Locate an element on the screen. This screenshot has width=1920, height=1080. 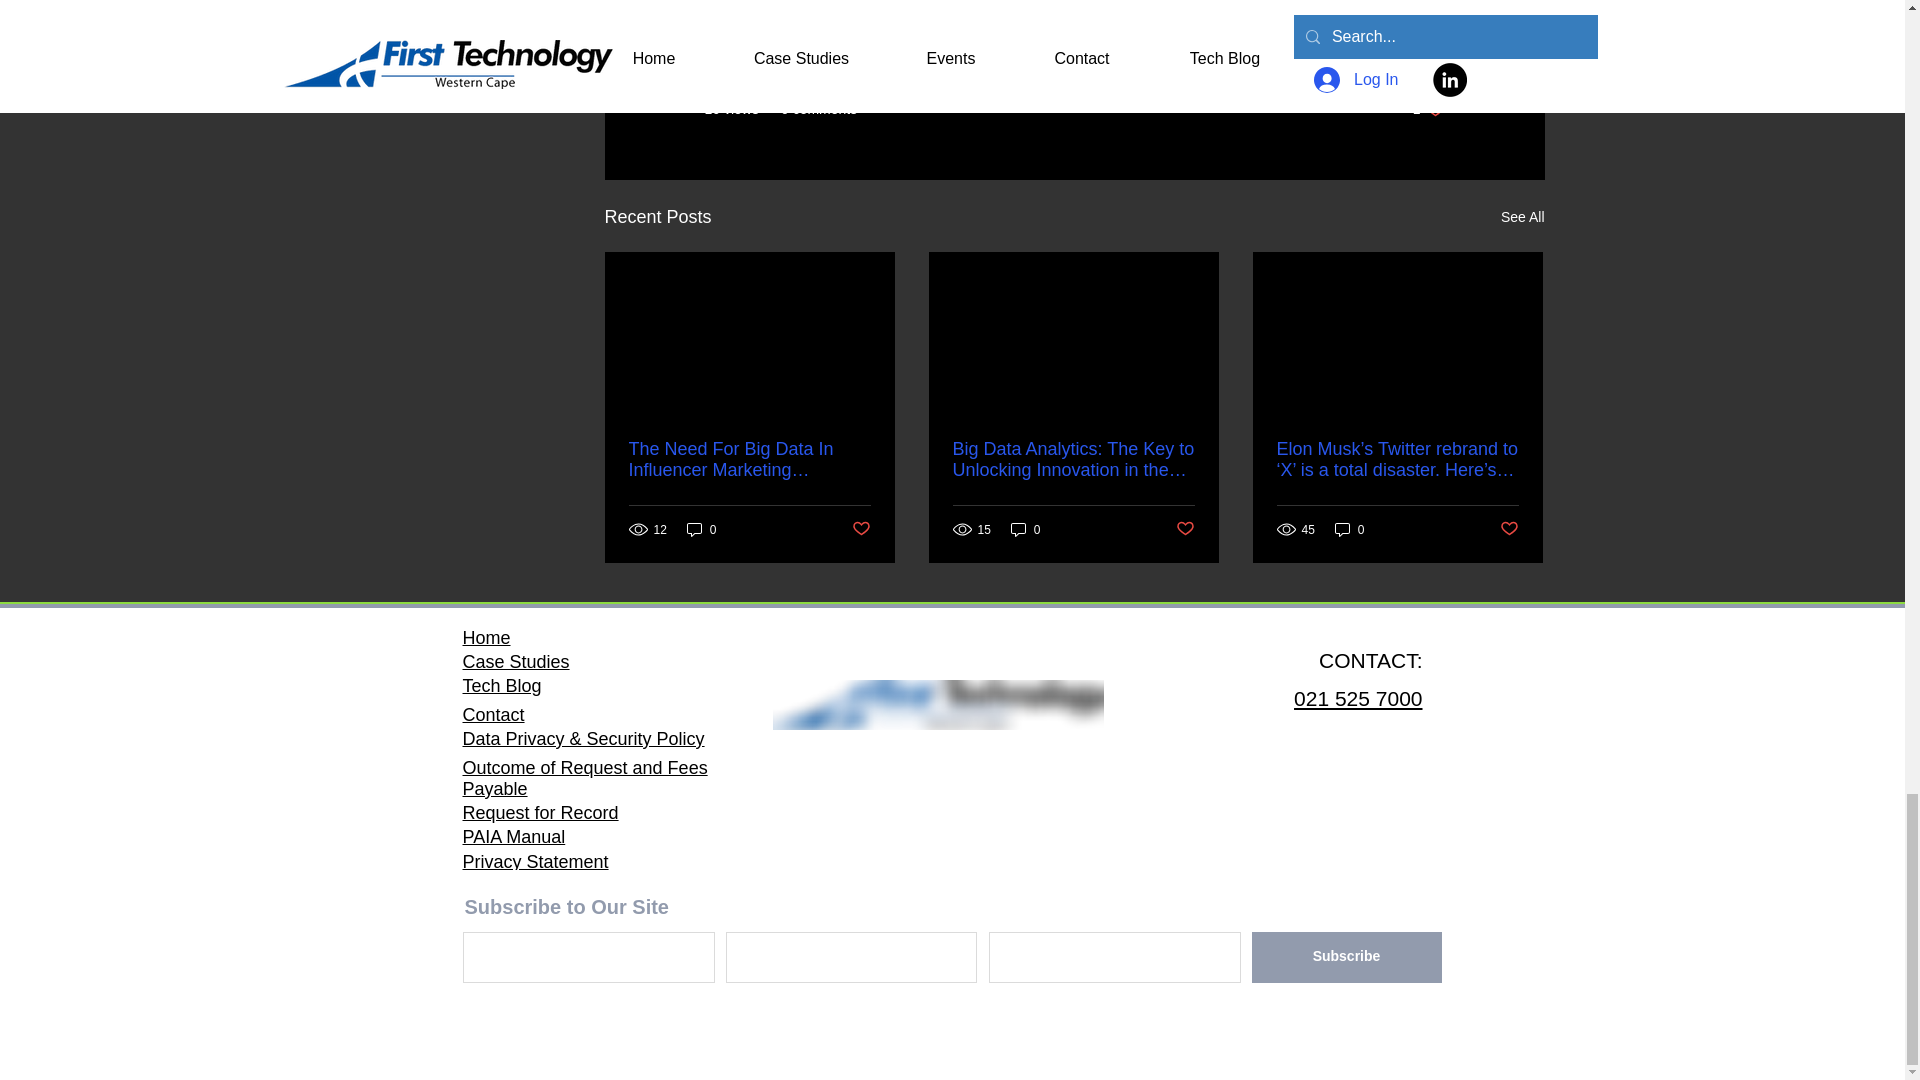
0 is located at coordinates (1026, 528).